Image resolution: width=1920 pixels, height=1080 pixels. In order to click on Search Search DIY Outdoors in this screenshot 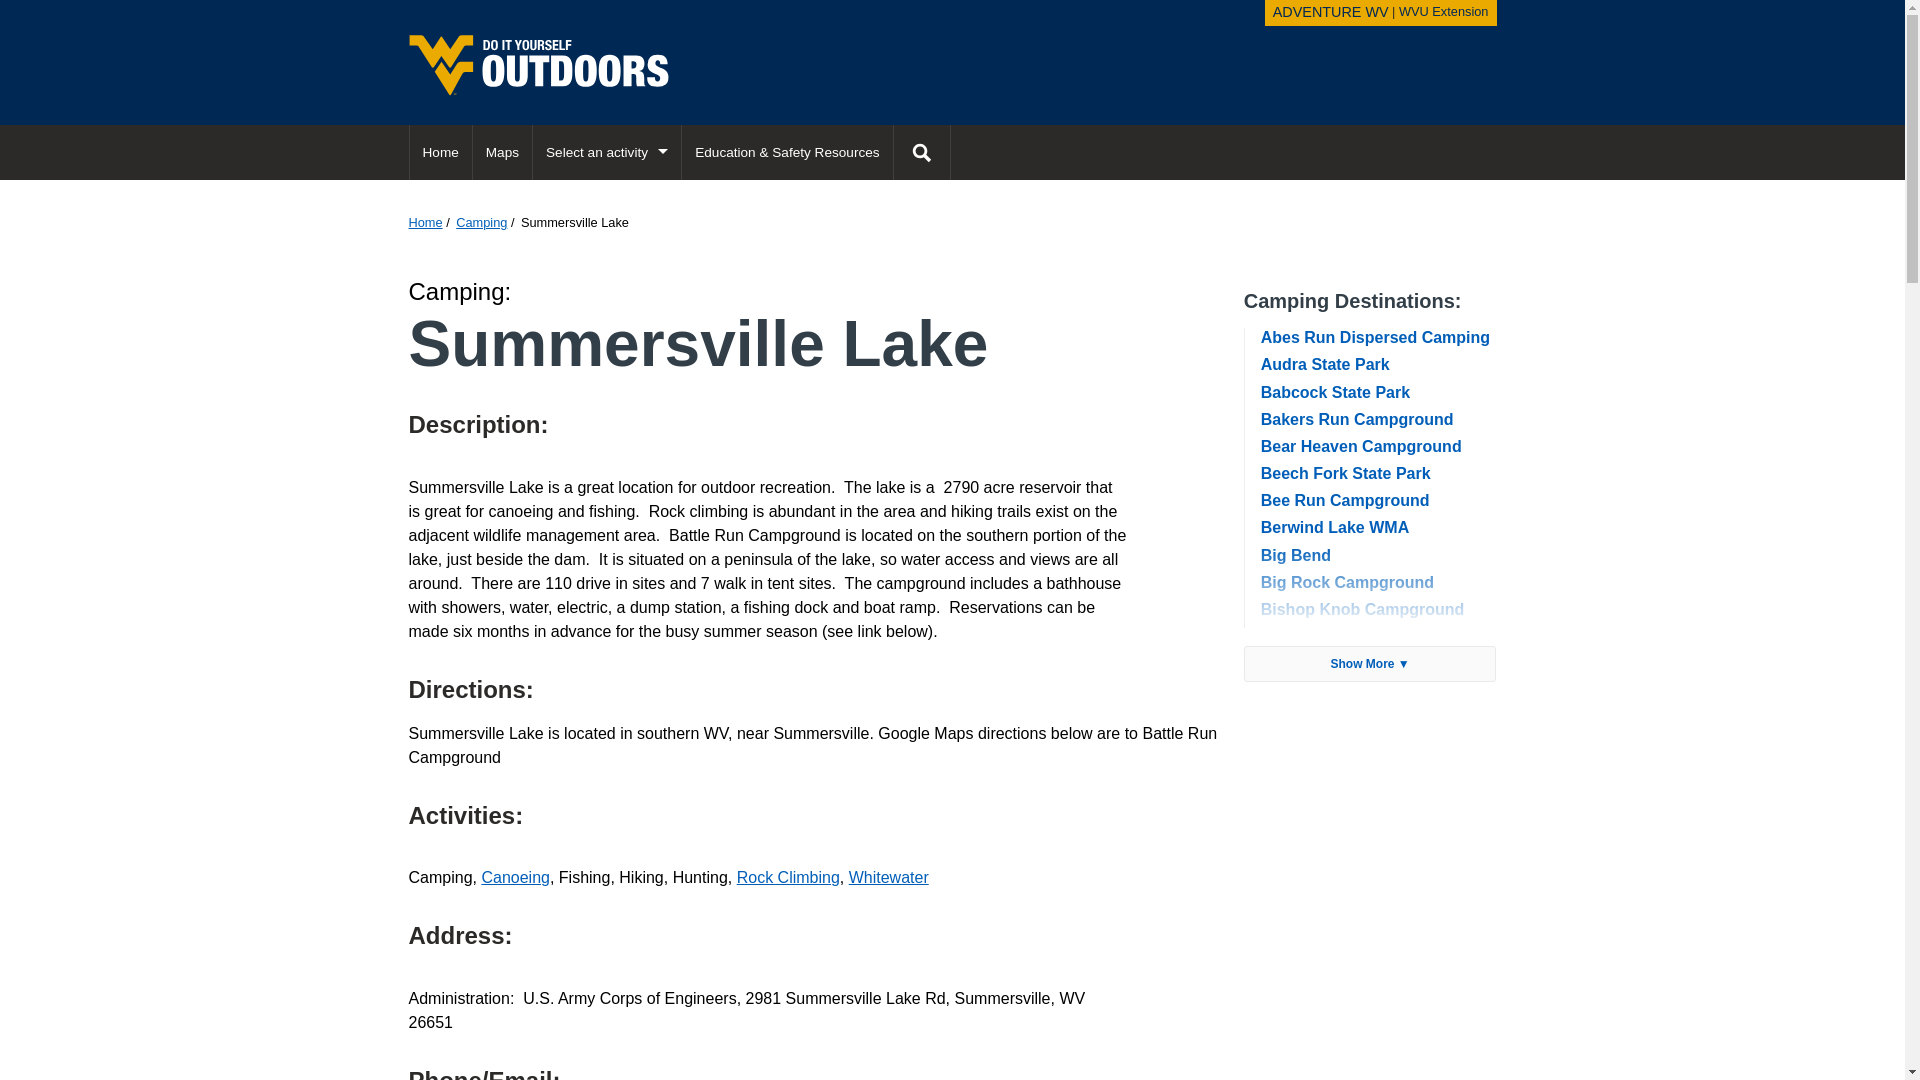, I will do `click(921, 152)`.